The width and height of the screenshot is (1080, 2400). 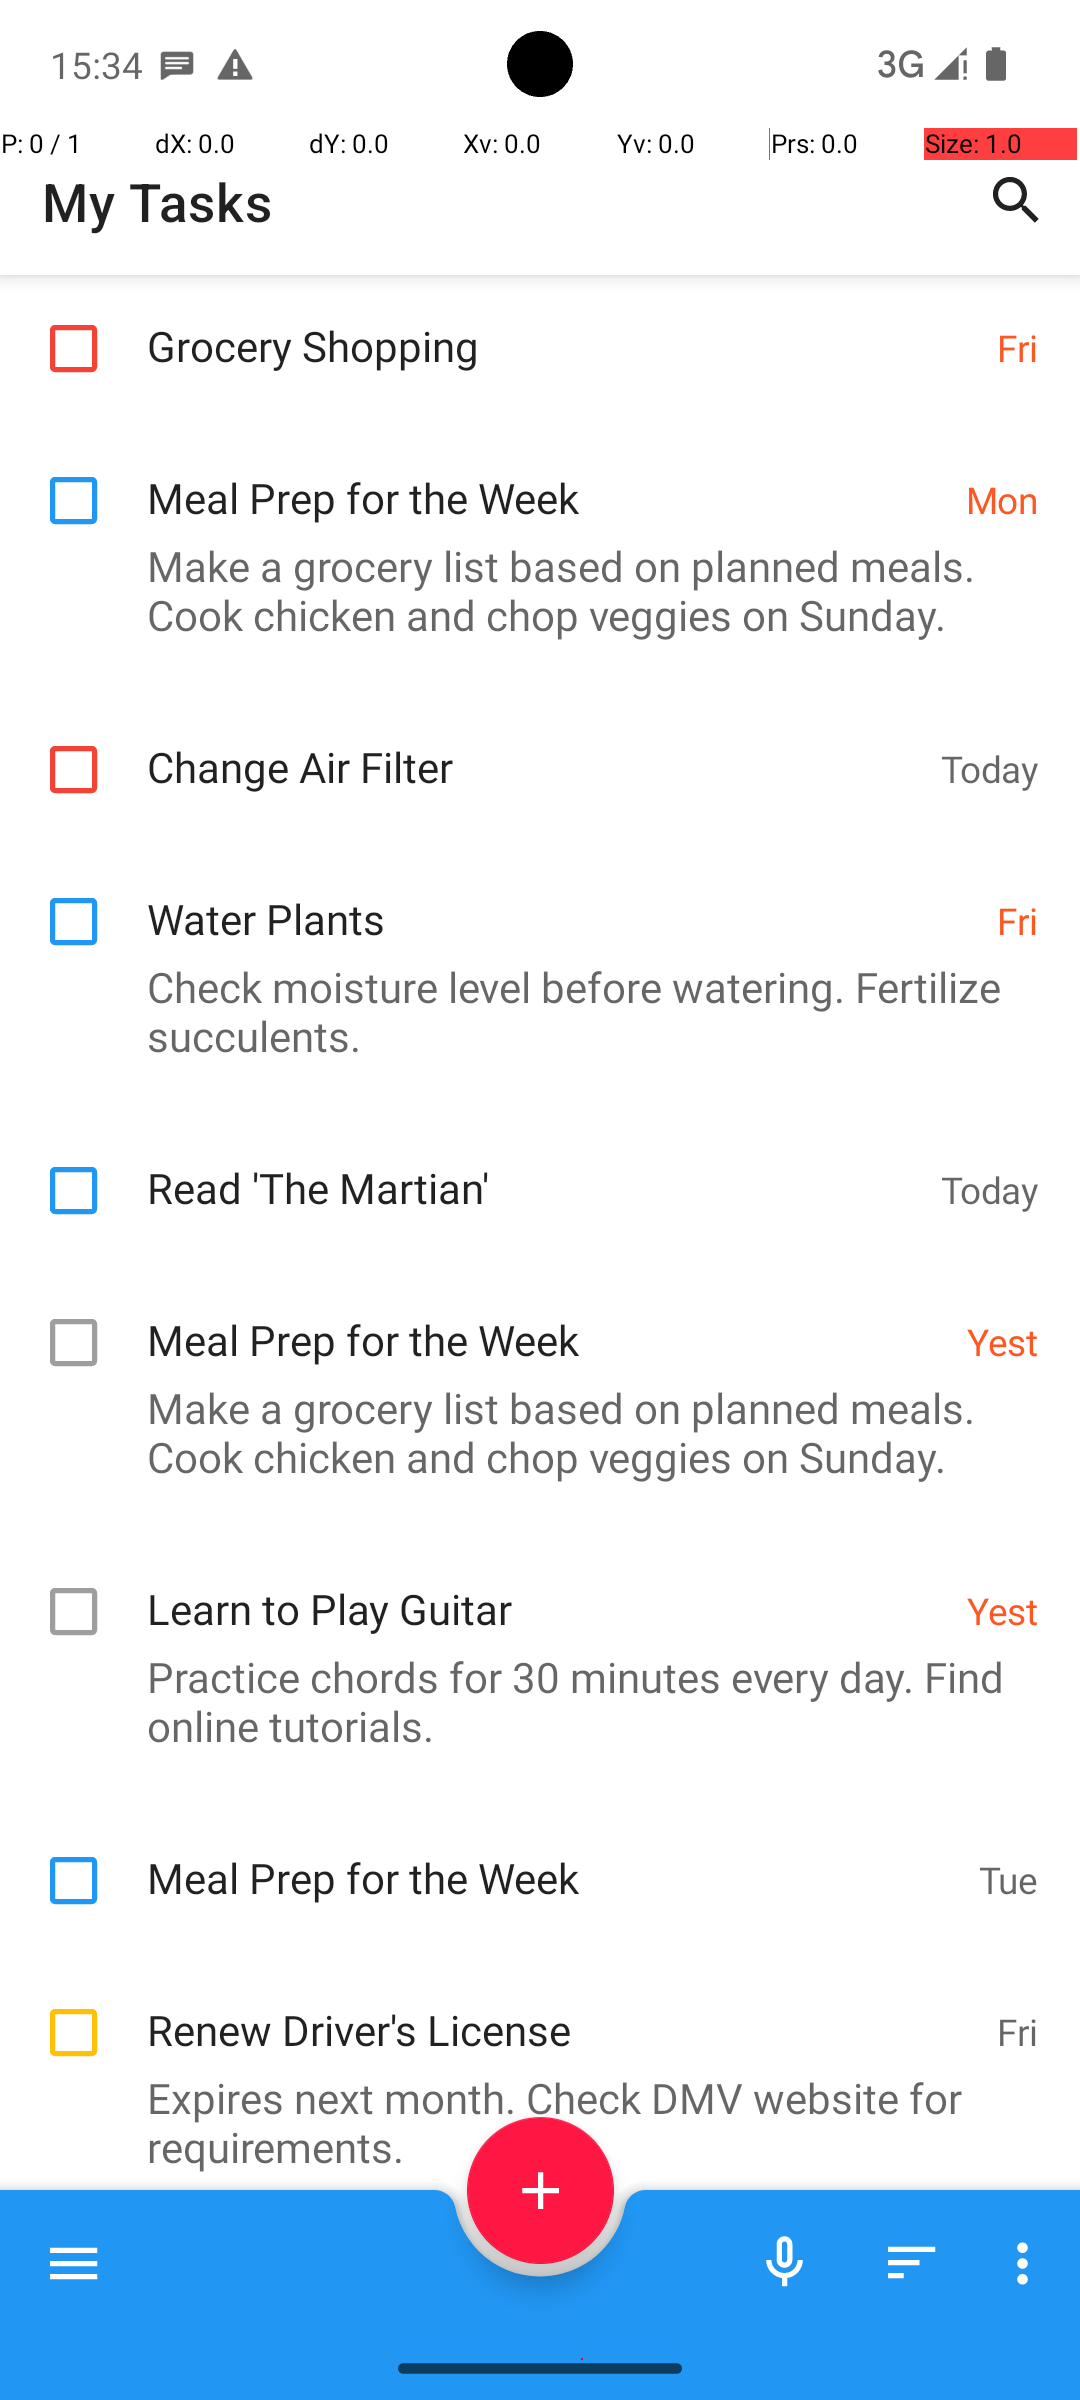 What do you see at coordinates (546, 476) in the screenshot?
I see `Meal Prep for the Week` at bounding box center [546, 476].